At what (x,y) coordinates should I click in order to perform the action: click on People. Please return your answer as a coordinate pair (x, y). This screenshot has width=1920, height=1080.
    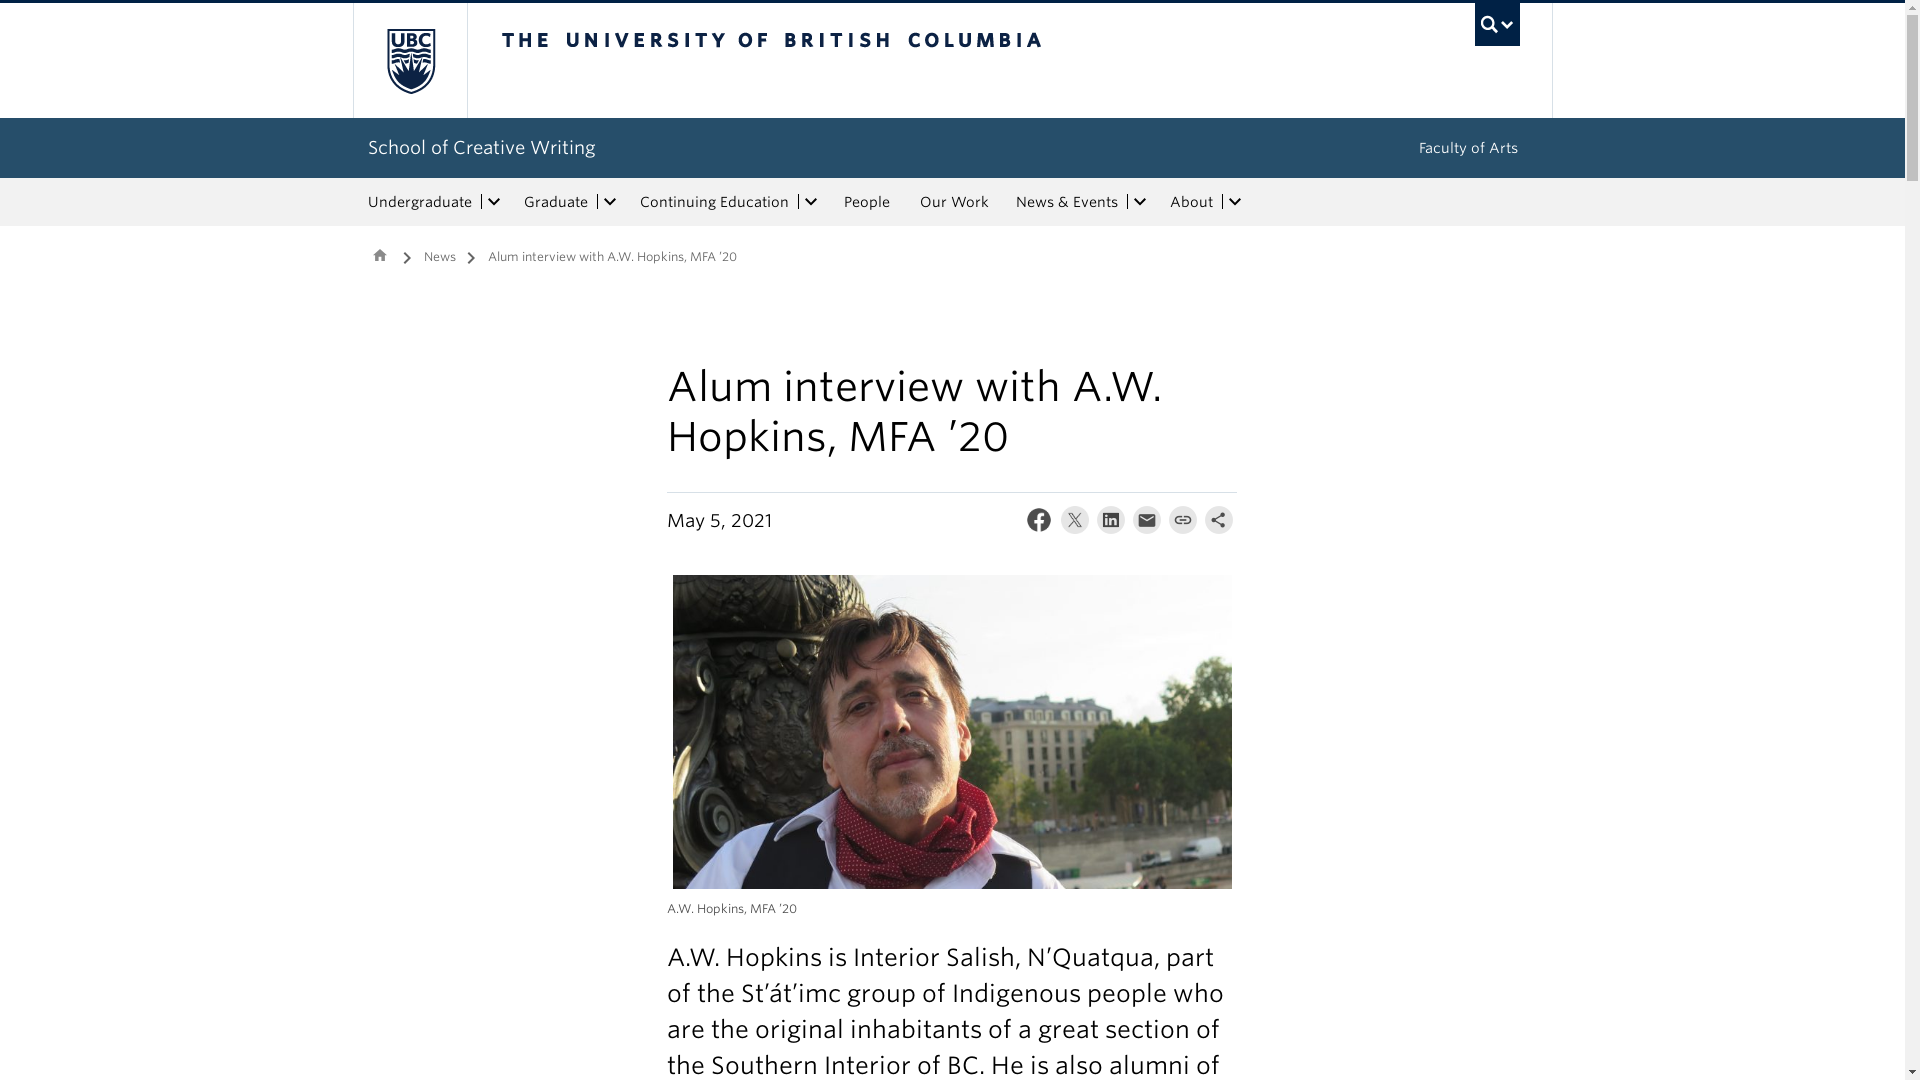
    Looking at the image, I should click on (866, 202).